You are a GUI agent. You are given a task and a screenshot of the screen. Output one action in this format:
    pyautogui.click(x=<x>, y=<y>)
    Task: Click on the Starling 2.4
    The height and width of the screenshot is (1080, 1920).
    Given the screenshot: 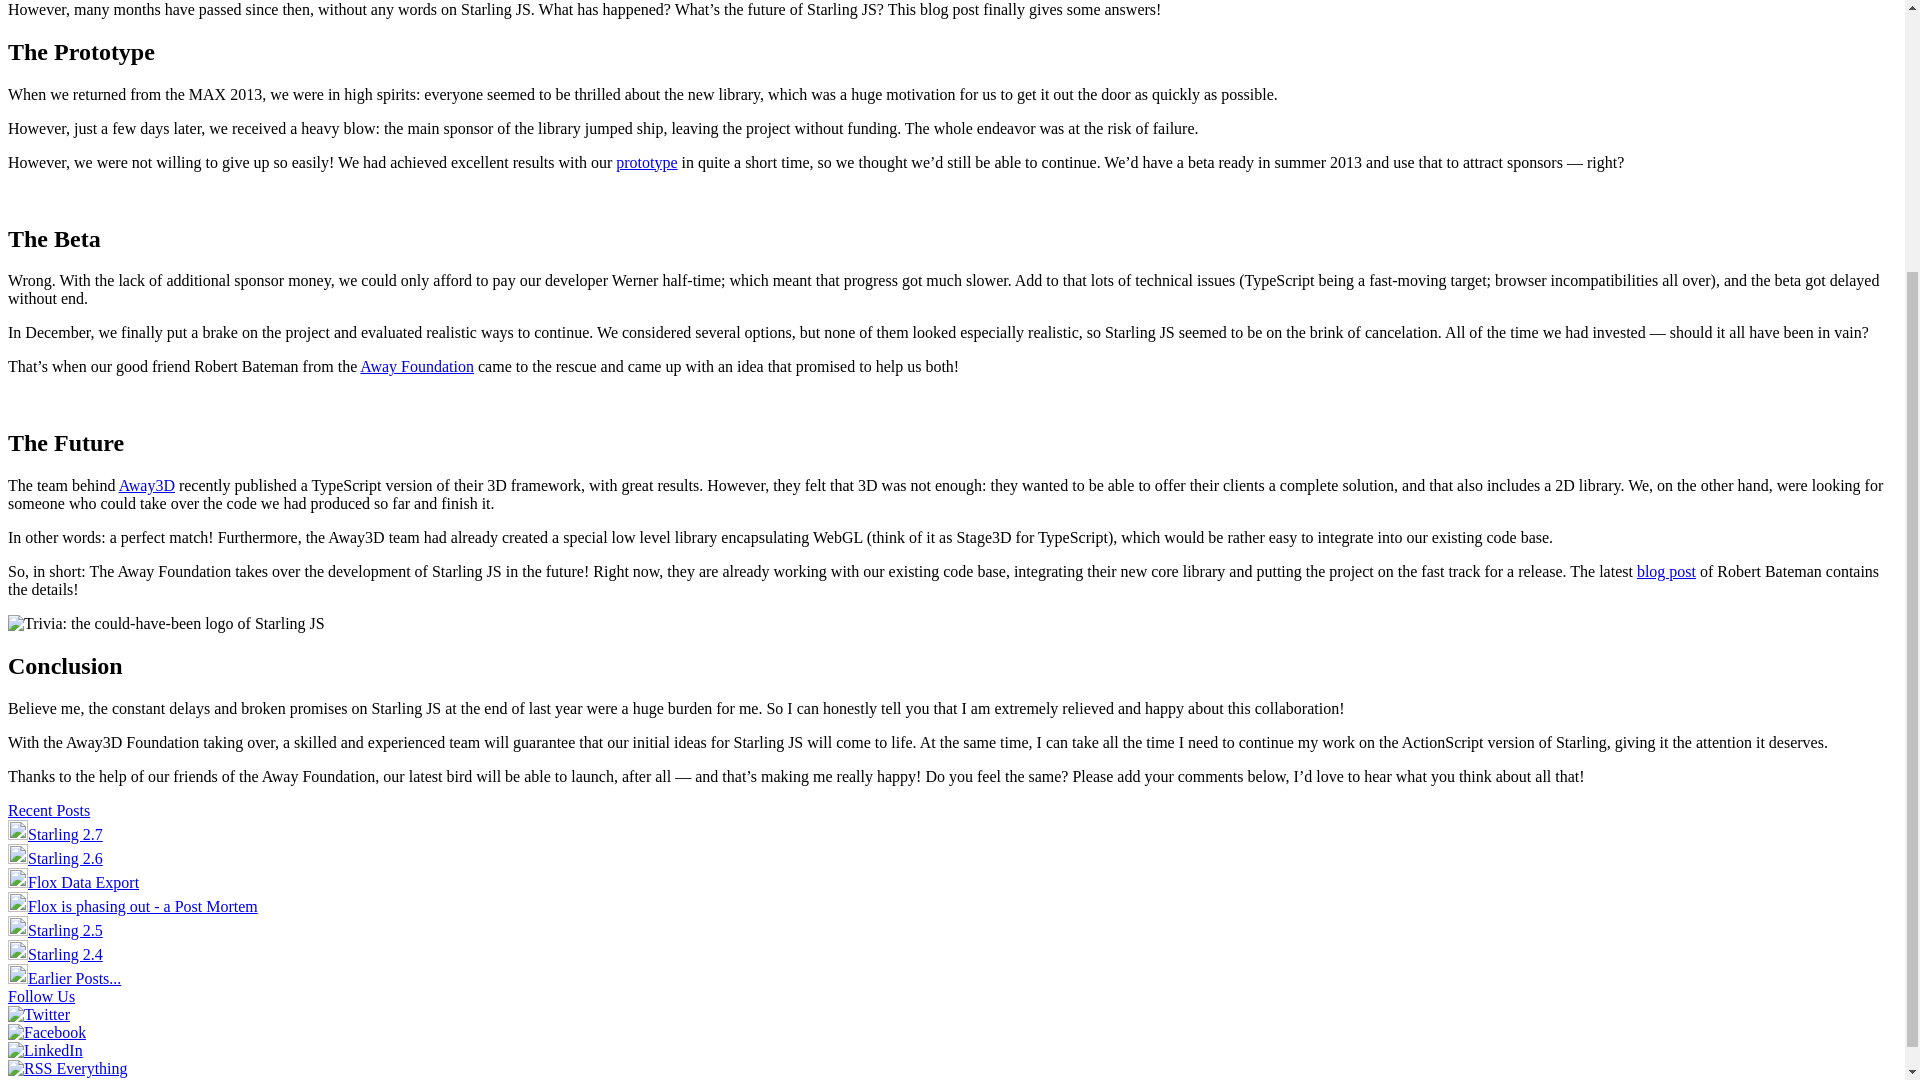 What is the action you would take?
    pyautogui.click(x=55, y=954)
    